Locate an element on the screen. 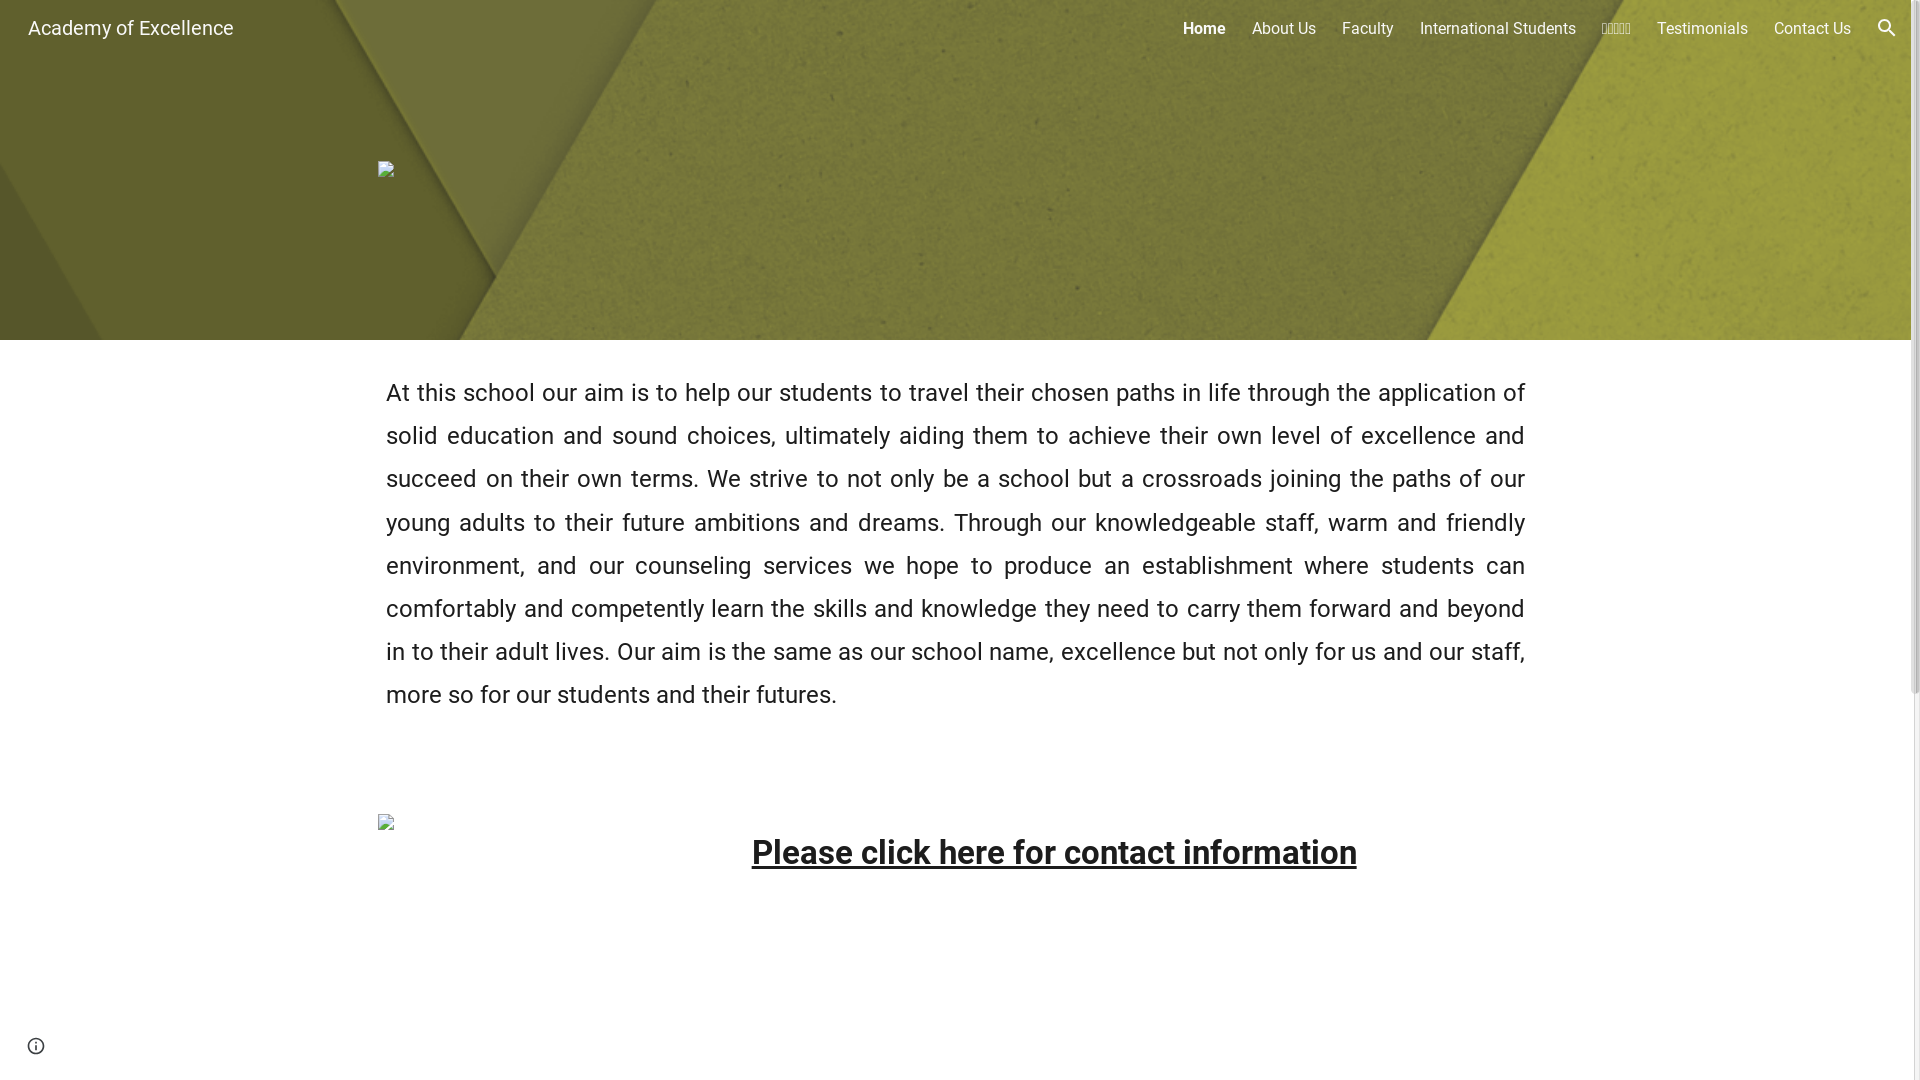 The width and height of the screenshot is (1920, 1080). Home is located at coordinates (1204, 28).